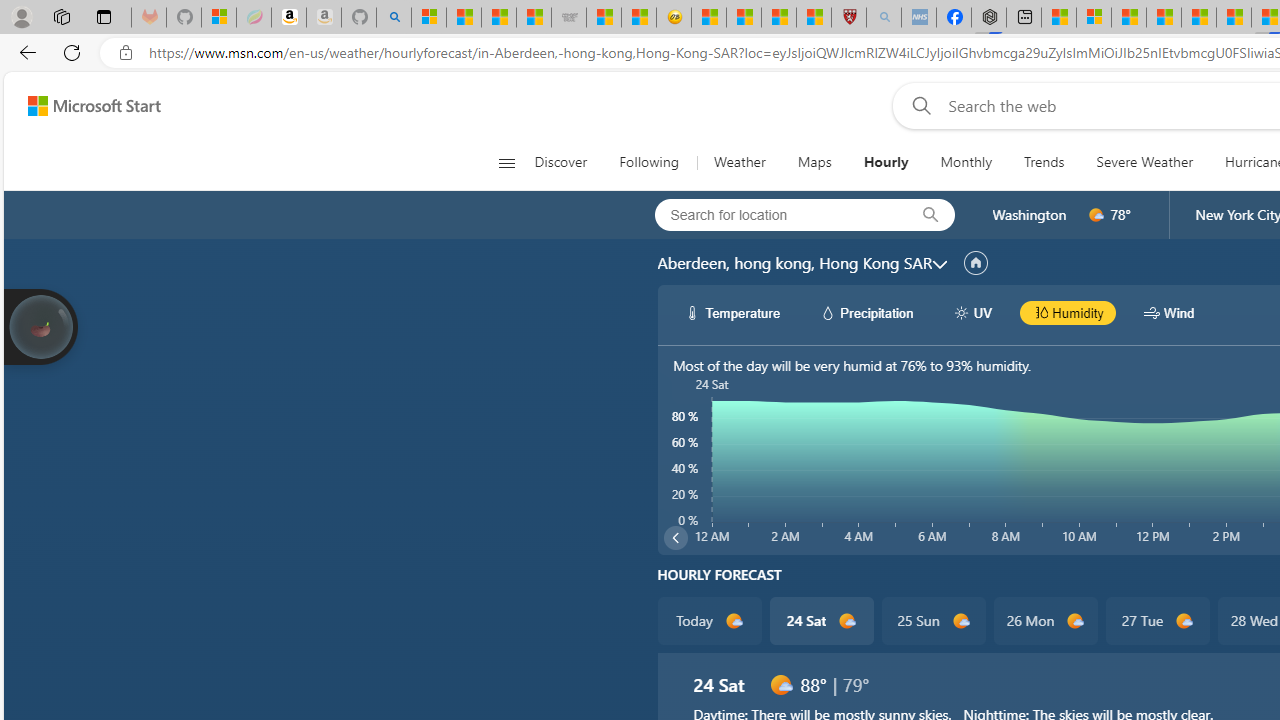 The width and height of the screenshot is (1280, 720). What do you see at coordinates (1144, 162) in the screenshot?
I see `Severe Weather` at bounding box center [1144, 162].